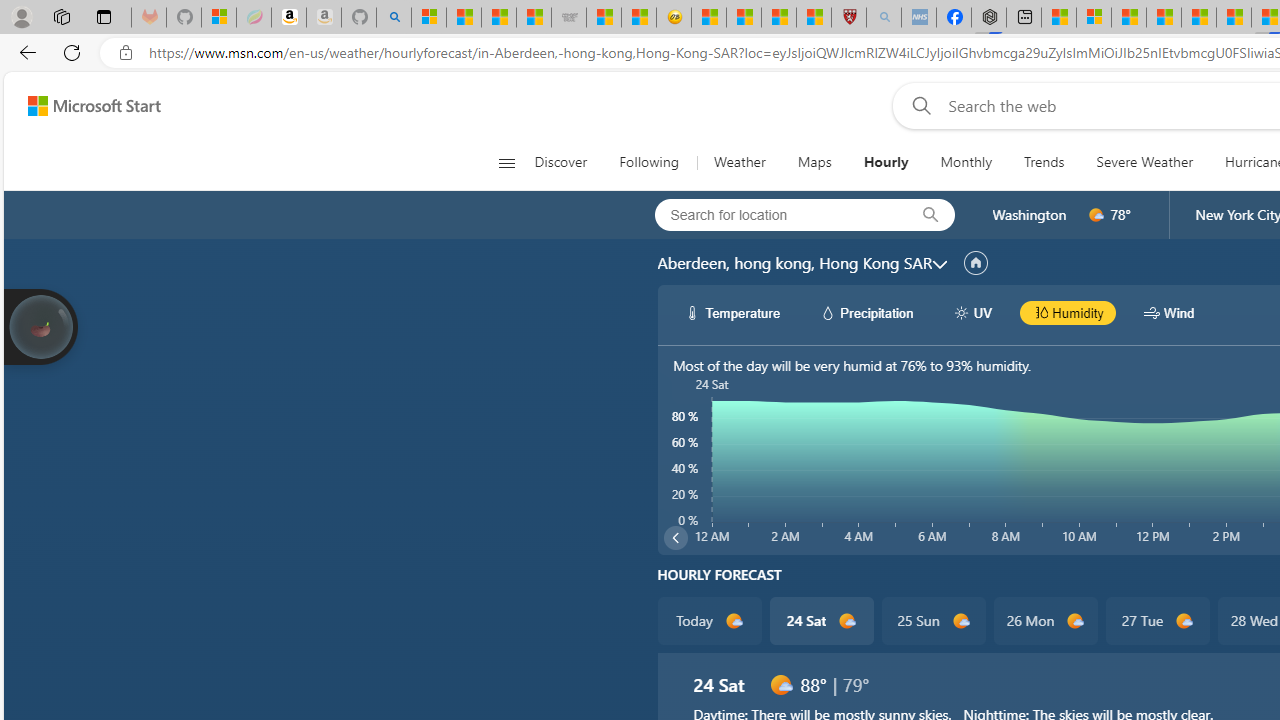 The width and height of the screenshot is (1280, 720). What do you see at coordinates (1144, 162) in the screenshot?
I see `Severe Weather` at bounding box center [1144, 162].